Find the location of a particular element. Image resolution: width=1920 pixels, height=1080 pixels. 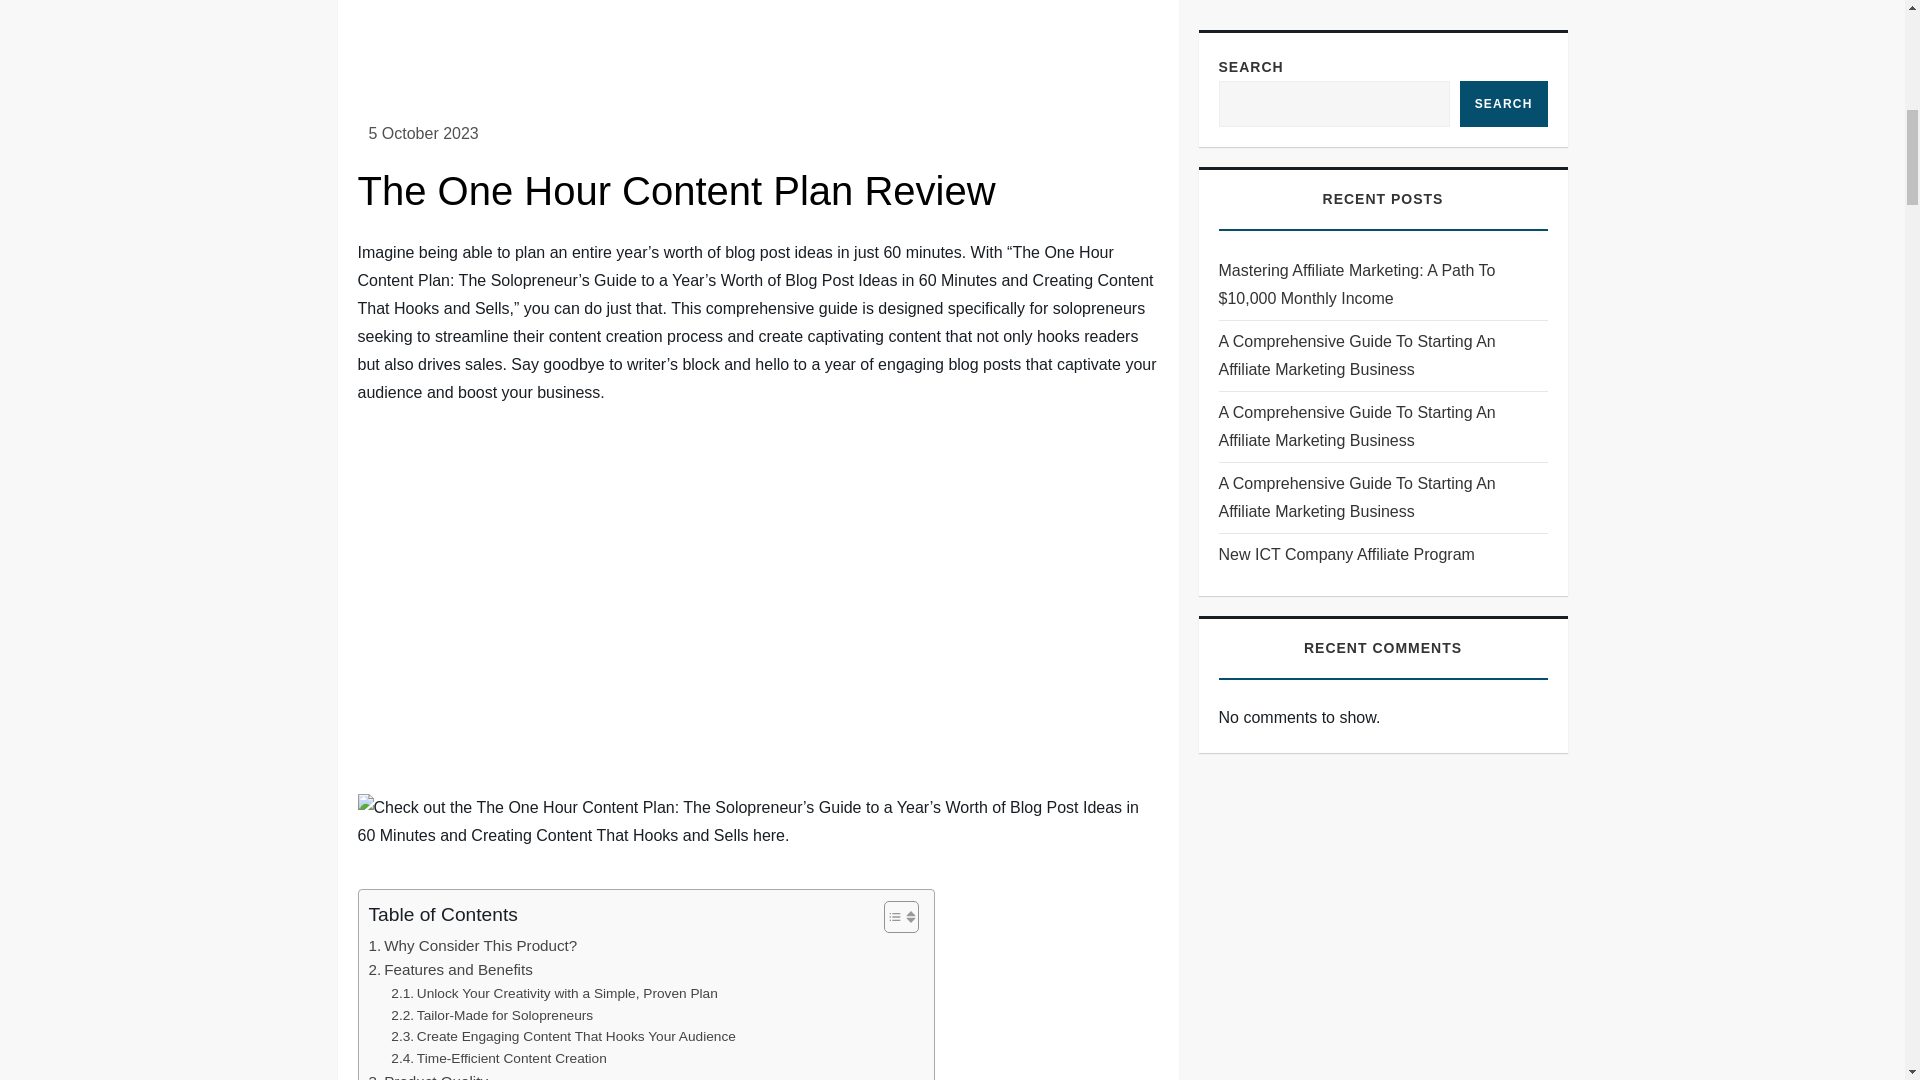

Features and Benefits is located at coordinates (450, 969).